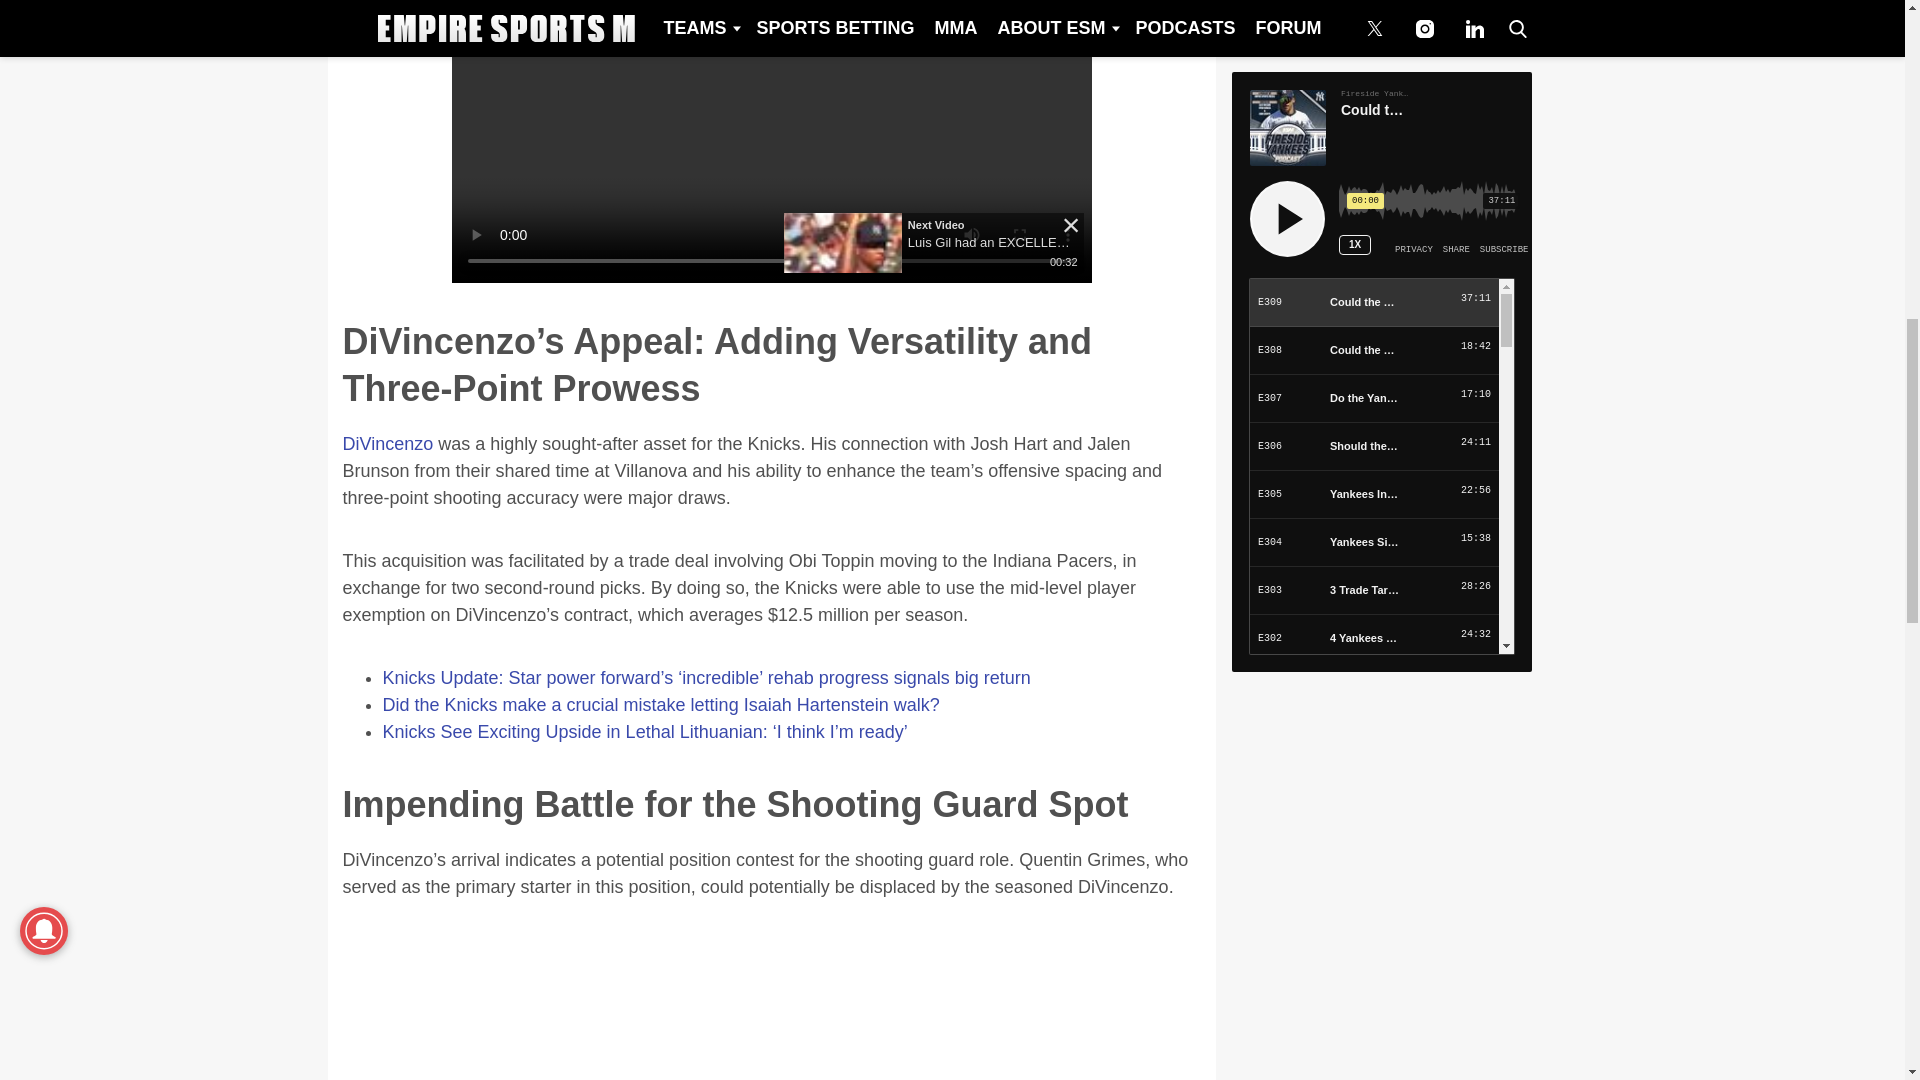 Image resolution: width=1920 pixels, height=1080 pixels. What do you see at coordinates (387, 444) in the screenshot?
I see `DiVincenzo` at bounding box center [387, 444].